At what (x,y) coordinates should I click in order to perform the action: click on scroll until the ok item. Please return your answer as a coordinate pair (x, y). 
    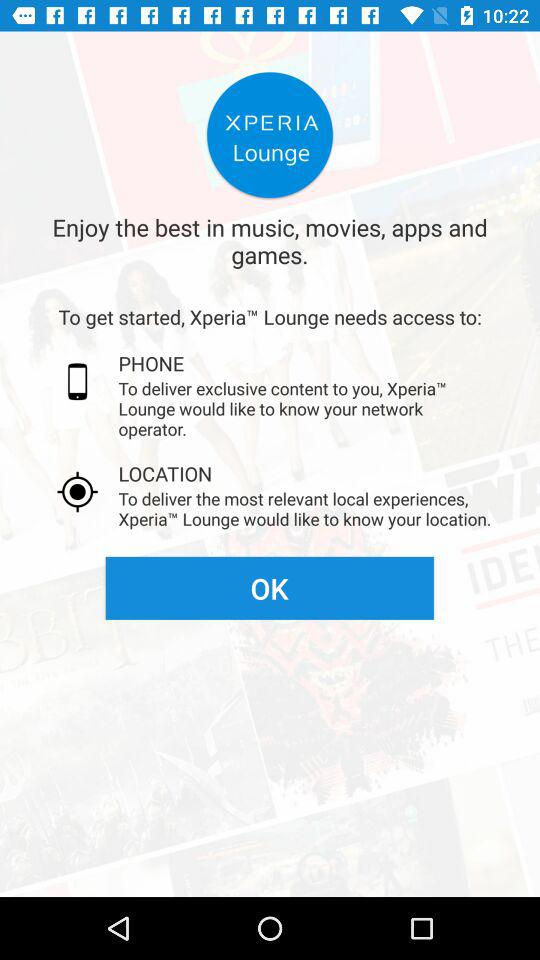
    Looking at the image, I should click on (269, 588).